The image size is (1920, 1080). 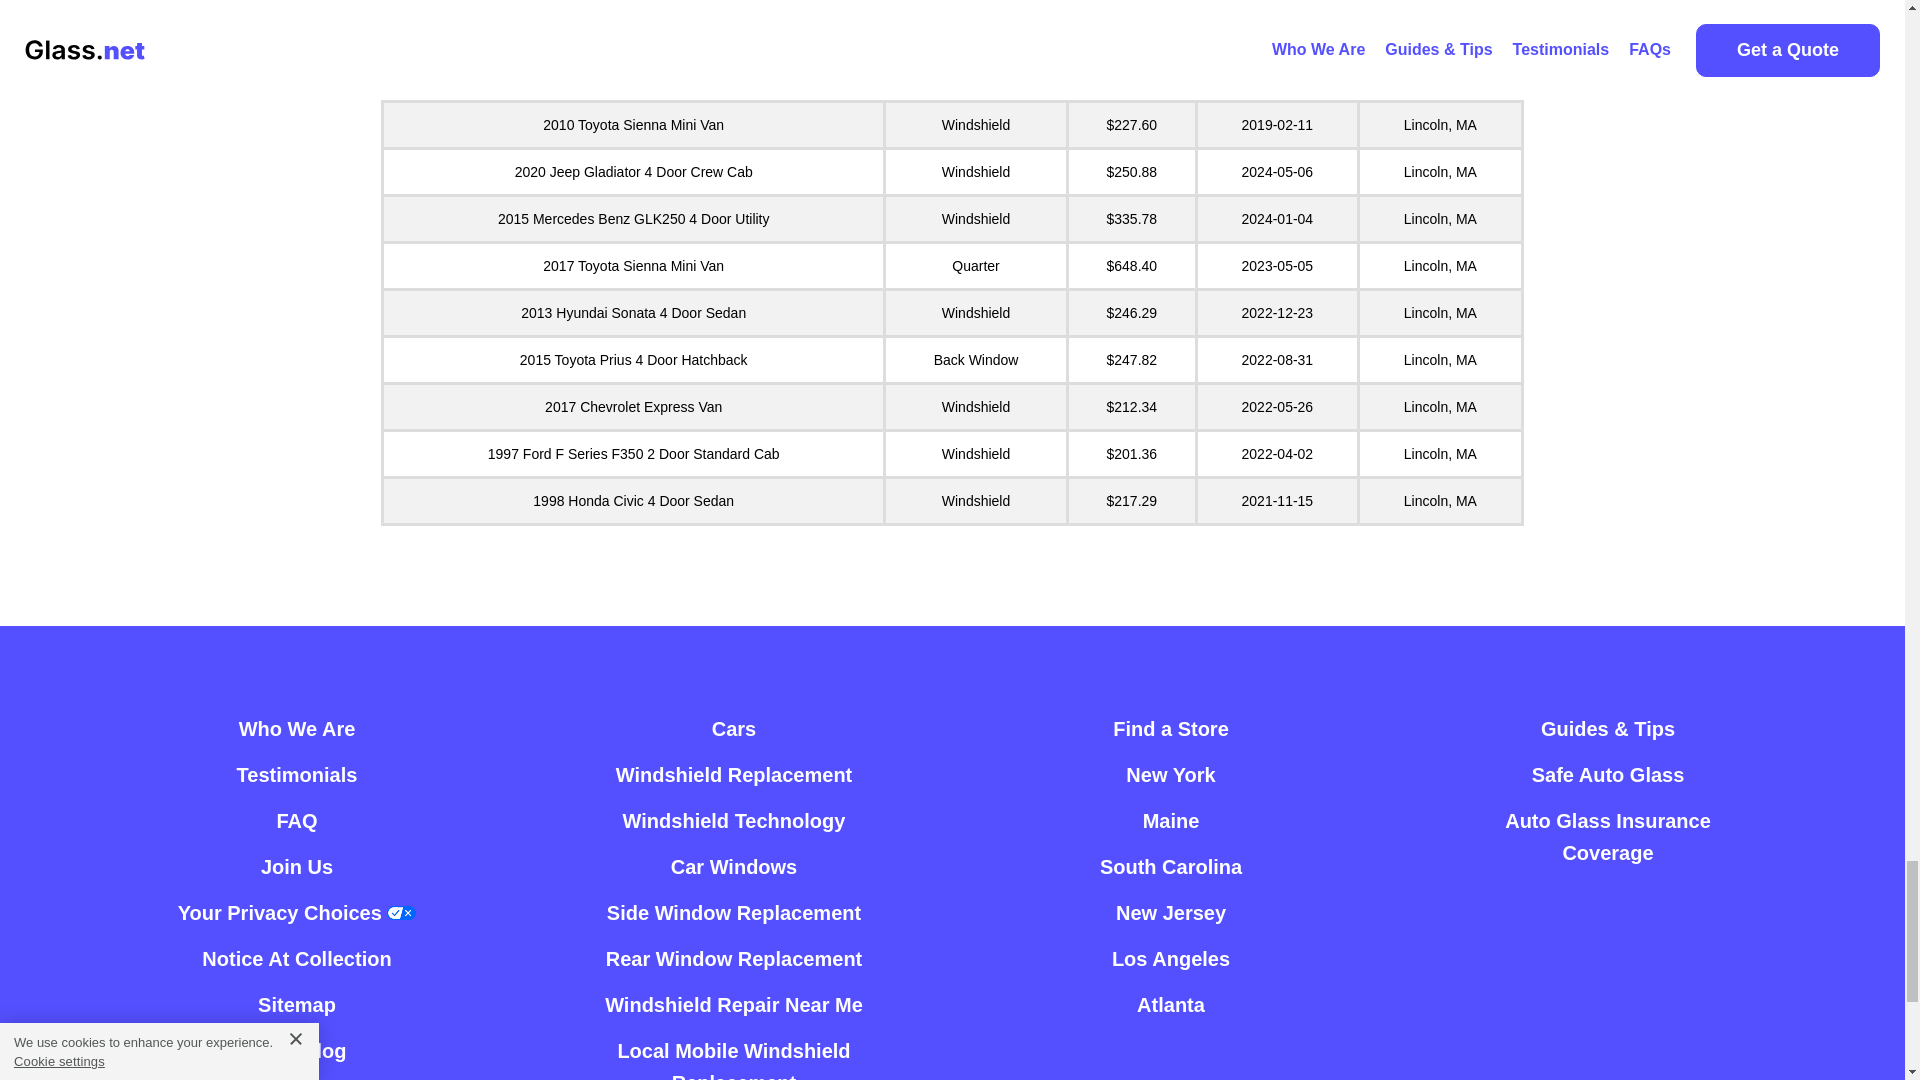 I want to click on Side Window Replacement, so click(x=733, y=912).